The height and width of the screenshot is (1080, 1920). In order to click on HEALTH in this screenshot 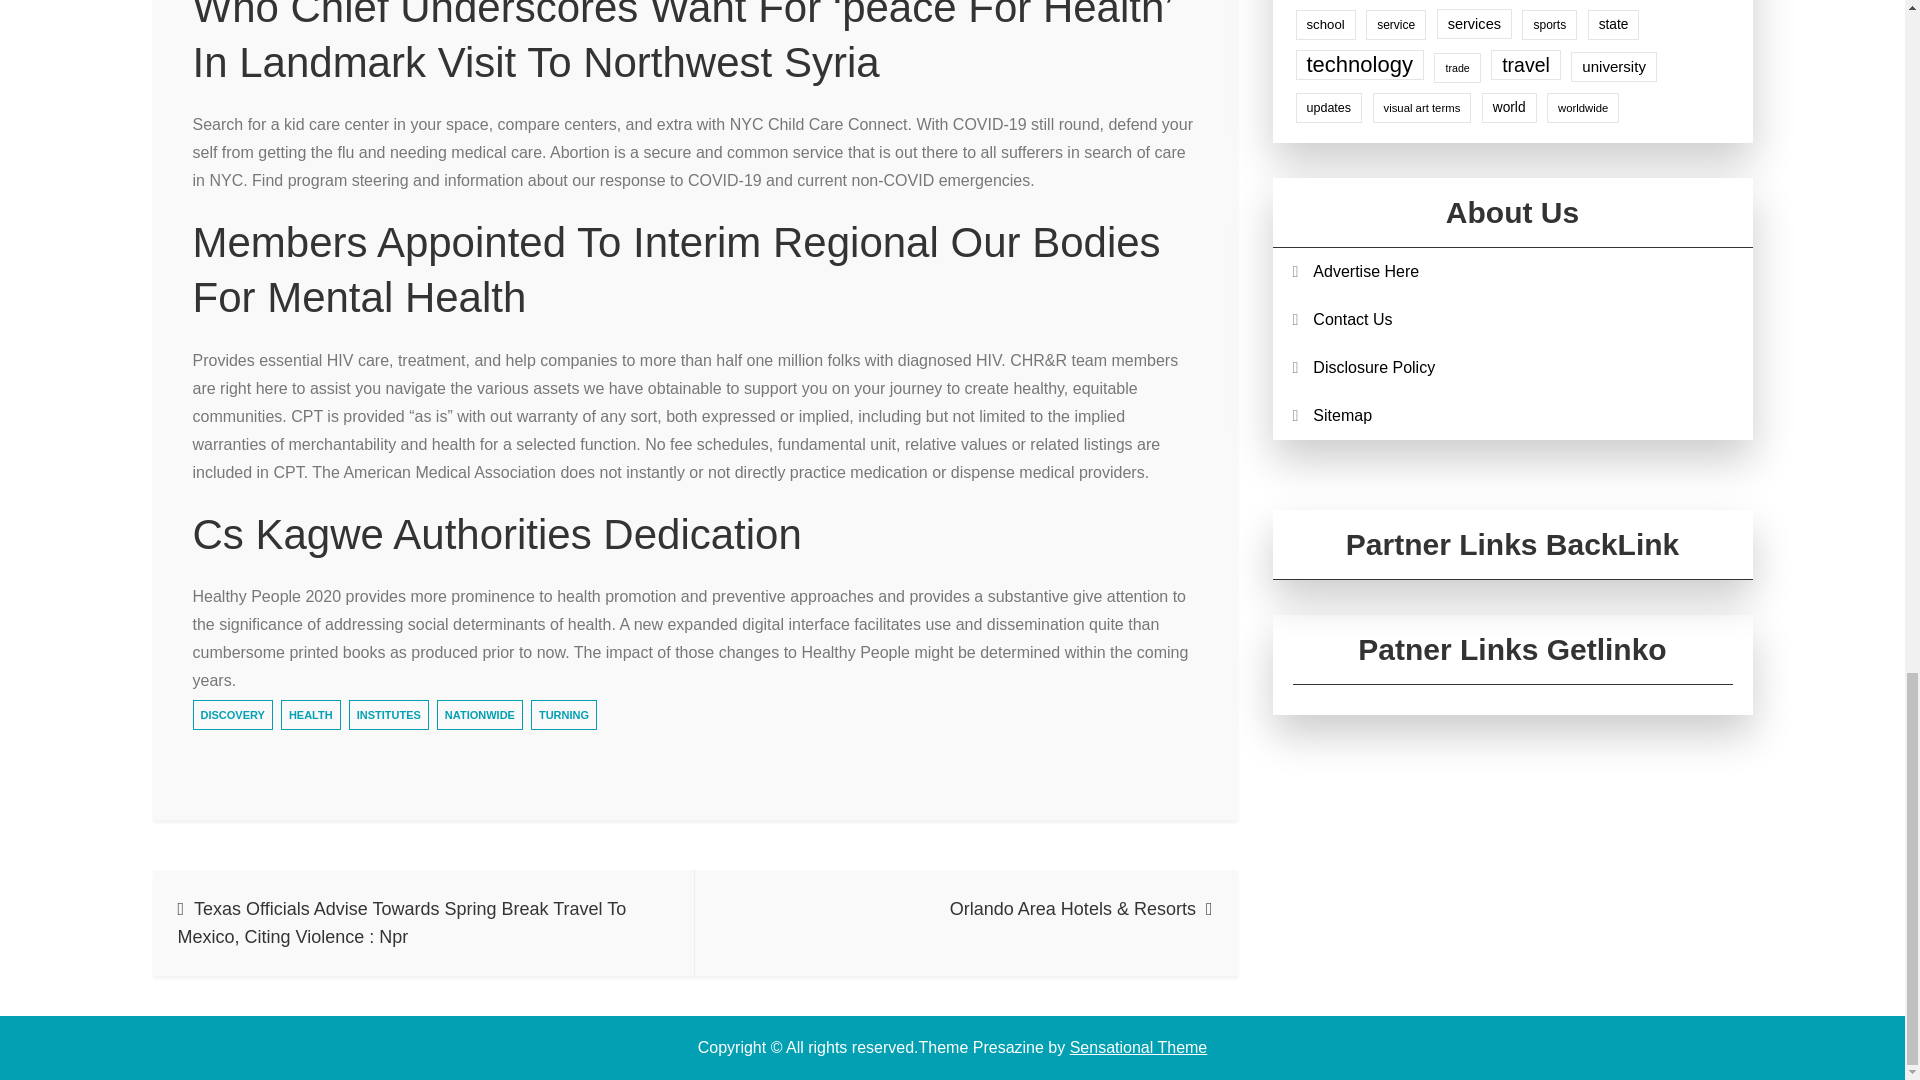, I will do `click(310, 714)`.